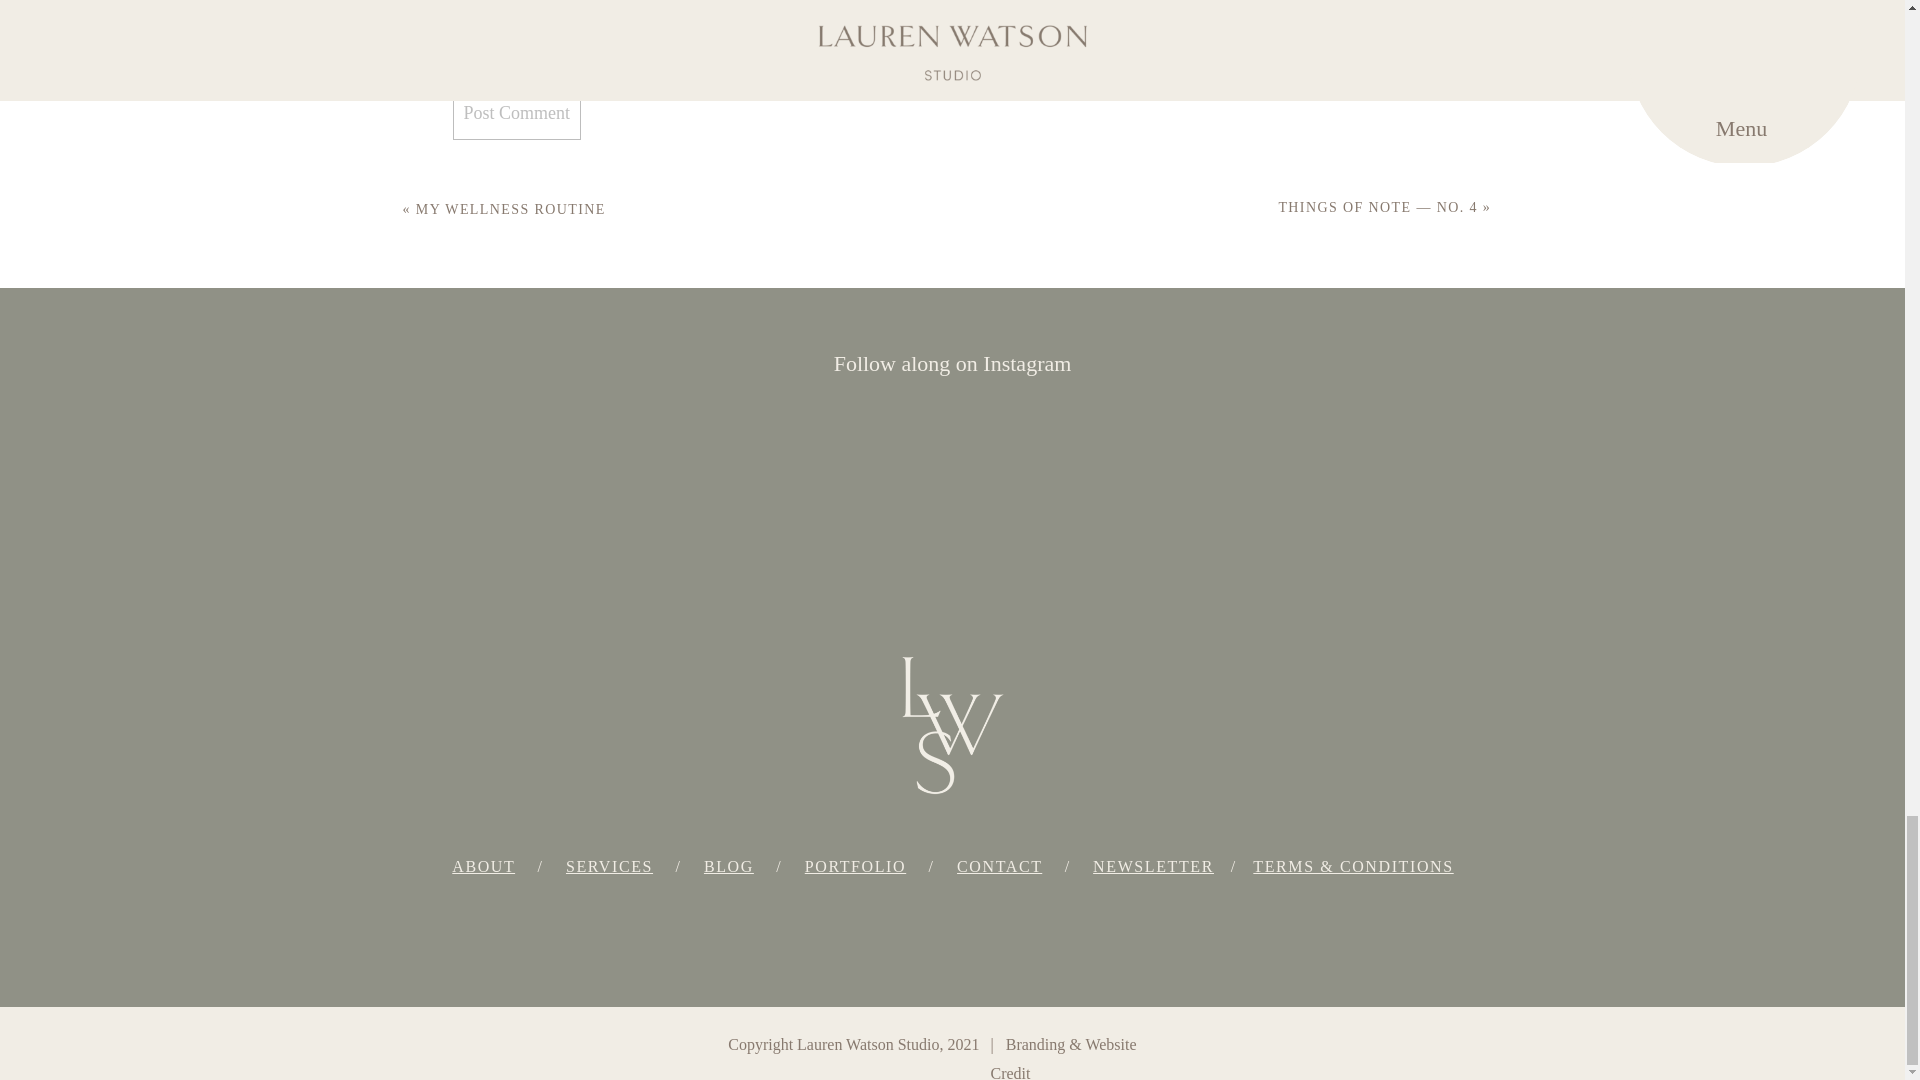 The width and height of the screenshot is (1920, 1080). I want to click on NEWSLETTER, so click(1152, 866).